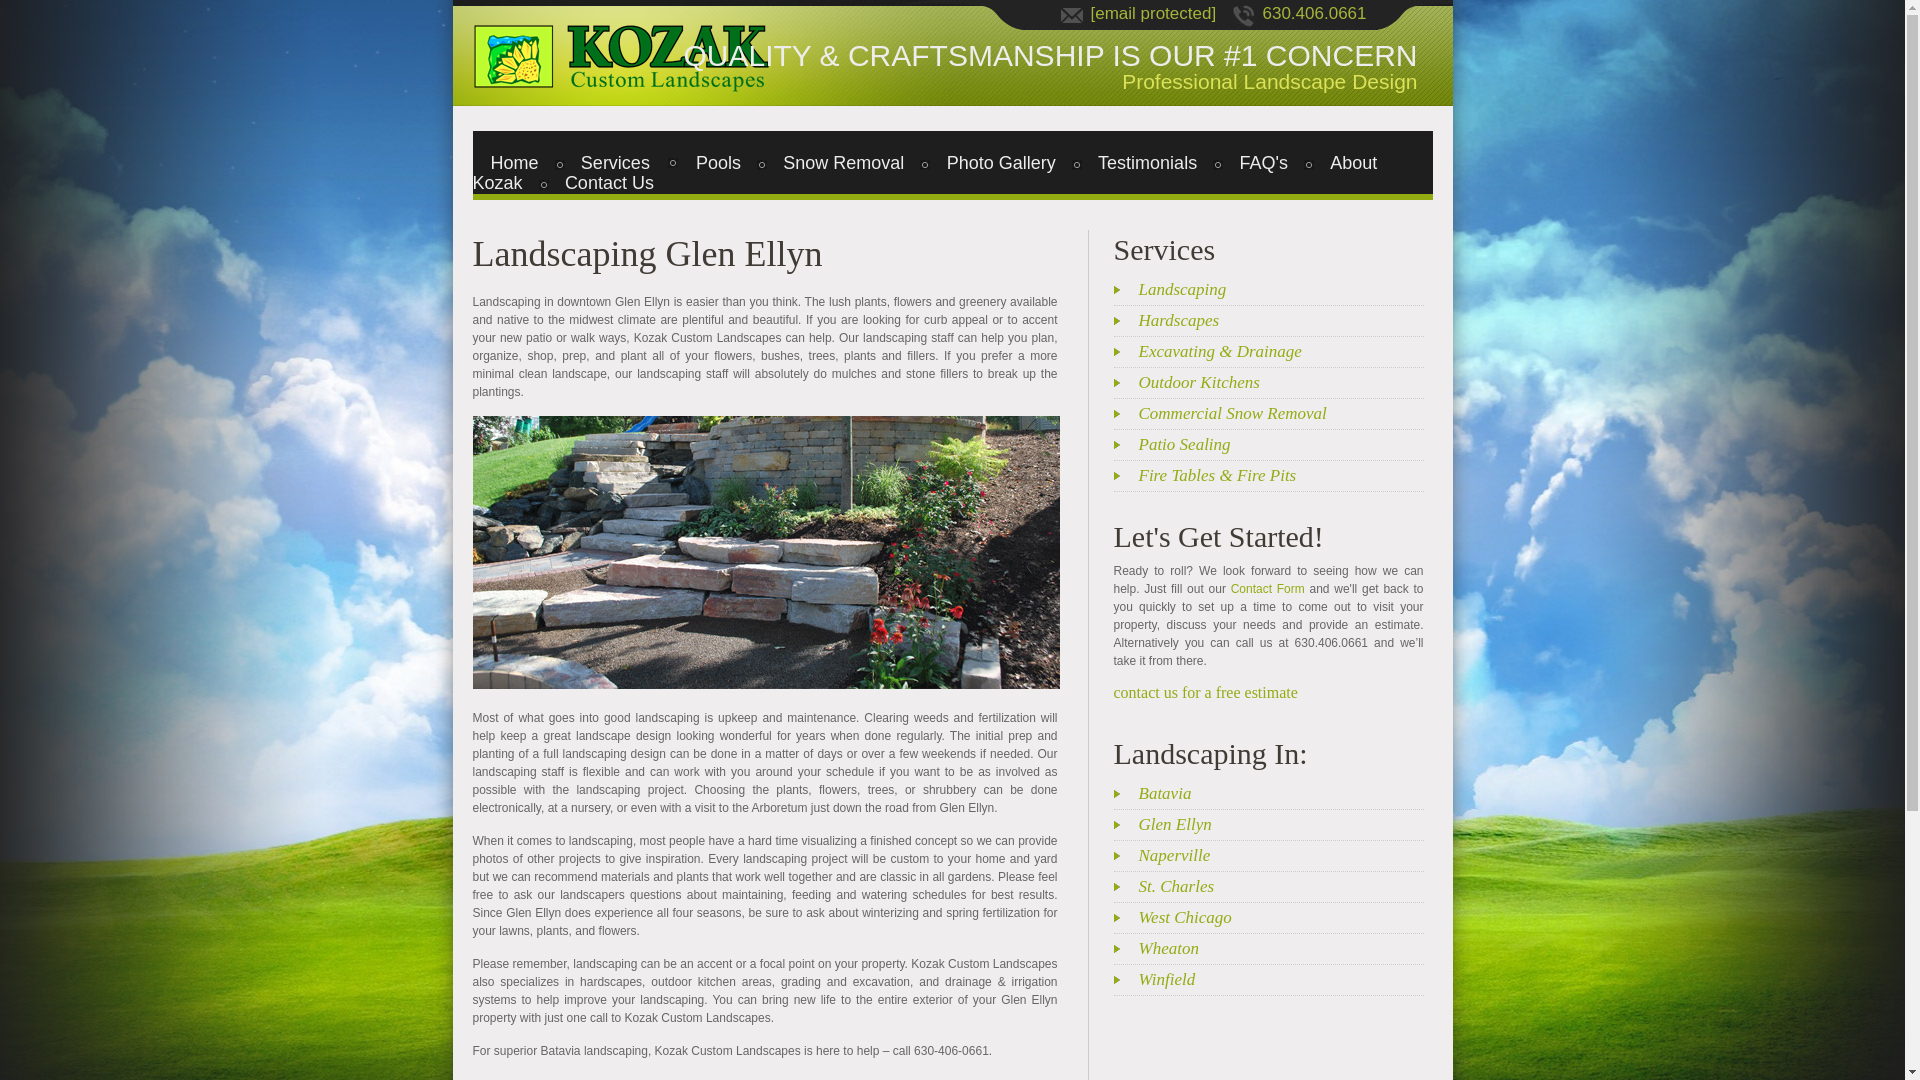 This screenshot has height=1080, width=1920. What do you see at coordinates (718, 162) in the screenshot?
I see `Pools` at bounding box center [718, 162].